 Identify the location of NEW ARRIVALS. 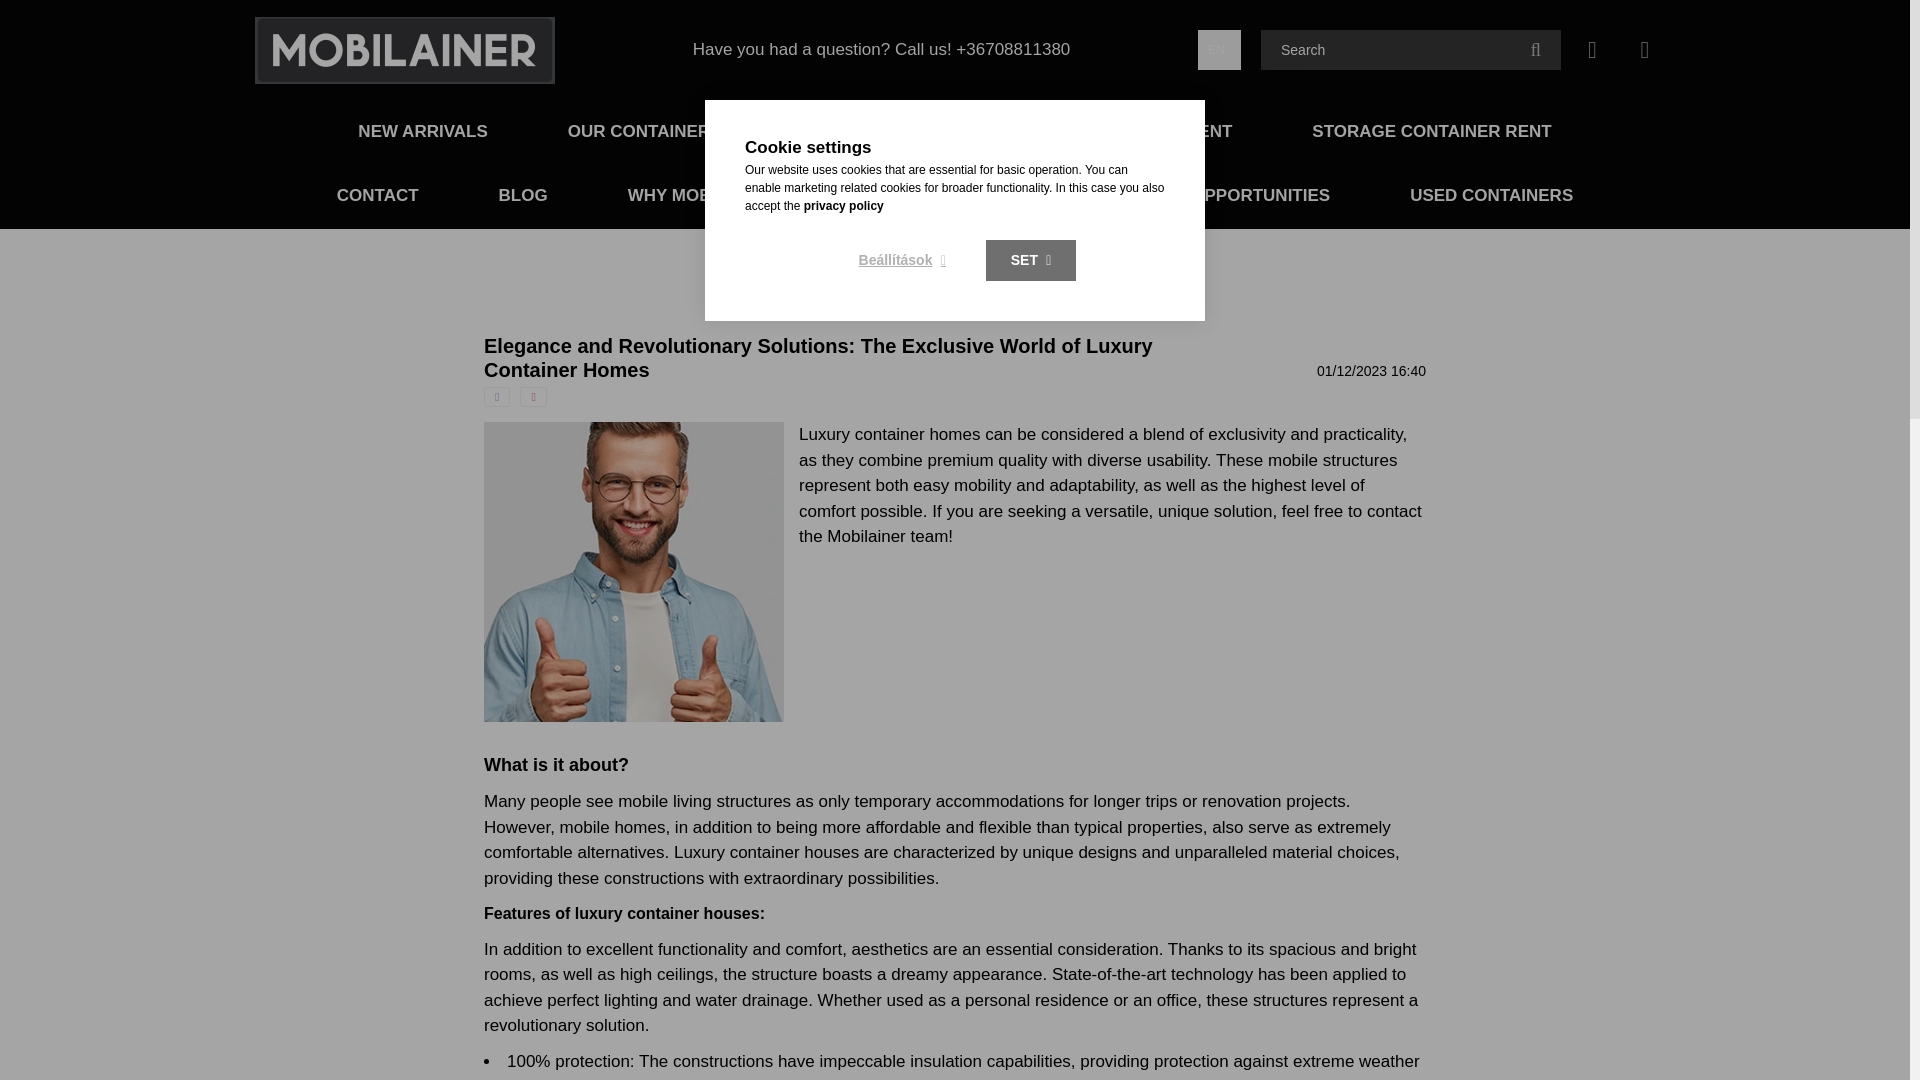
(422, 132).